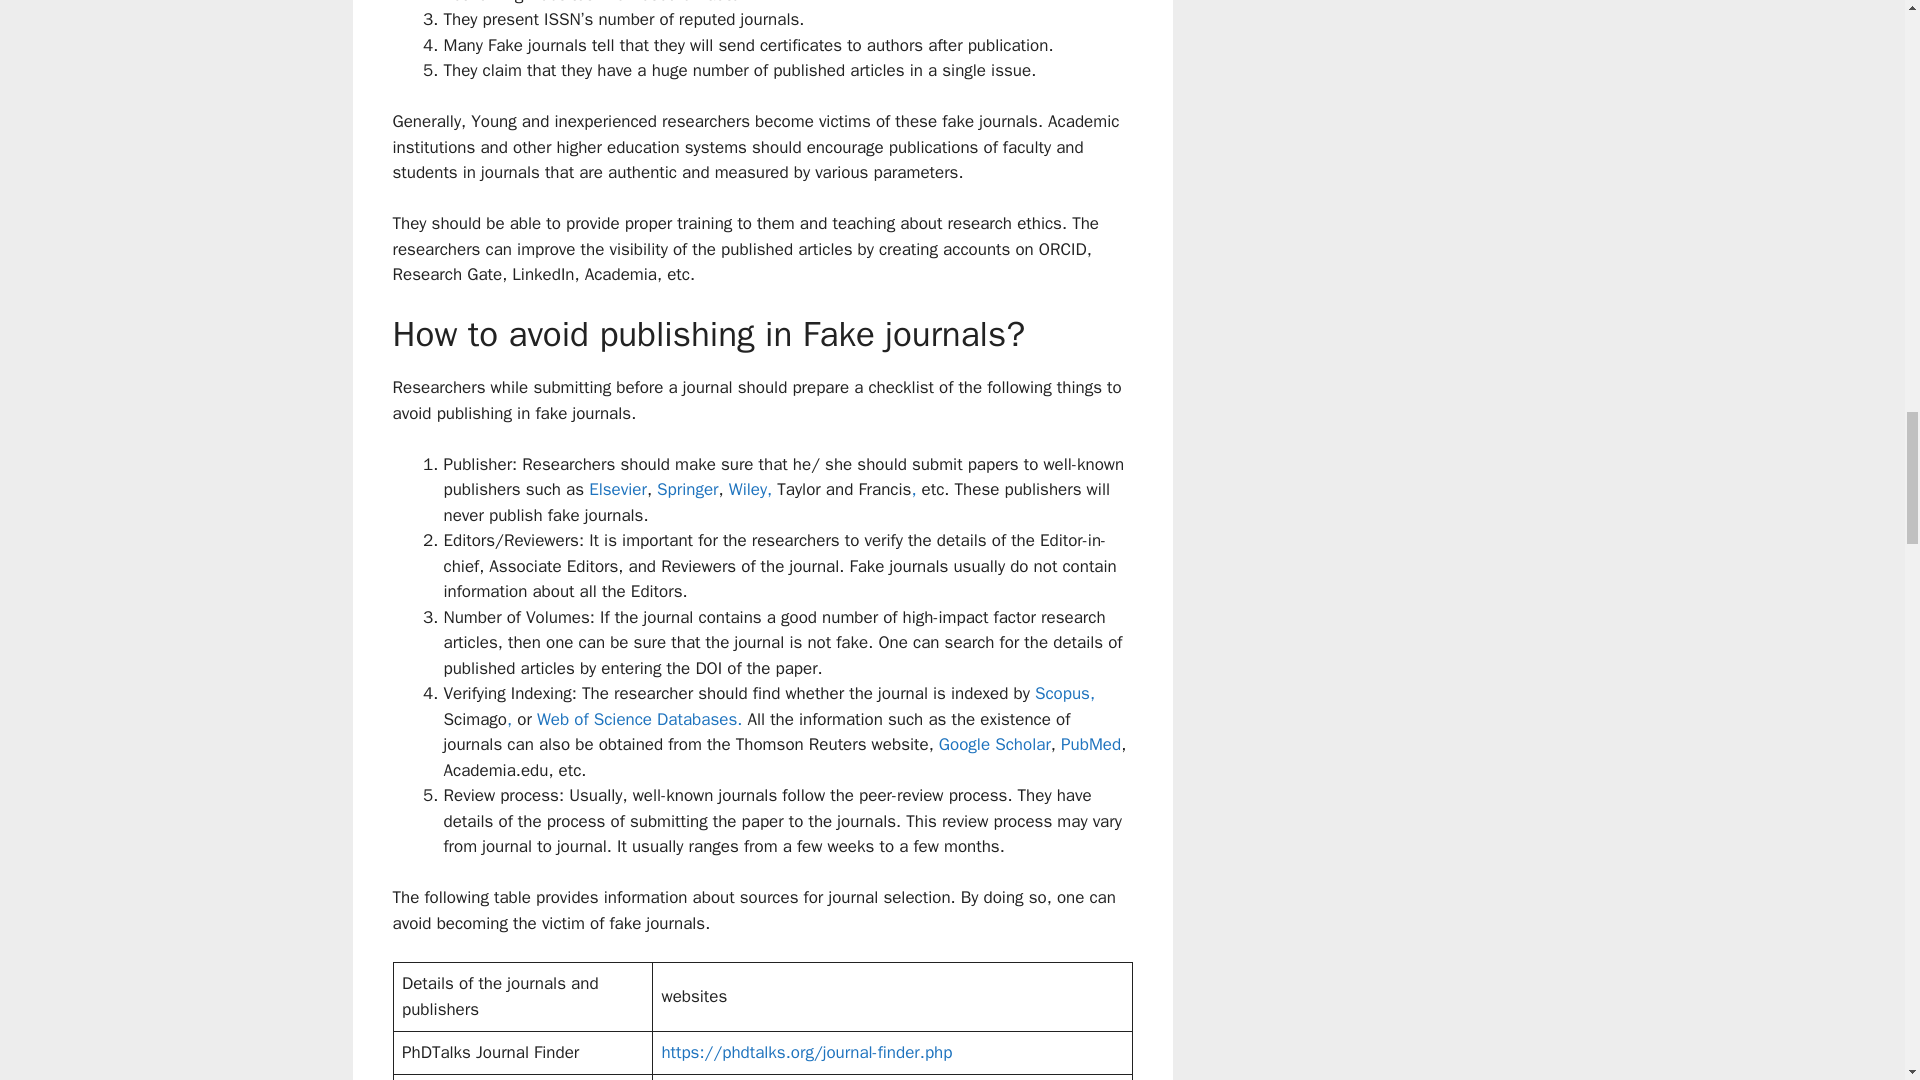 The image size is (1920, 1080). What do you see at coordinates (618, 490) in the screenshot?
I see `Elsevier` at bounding box center [618, 490].